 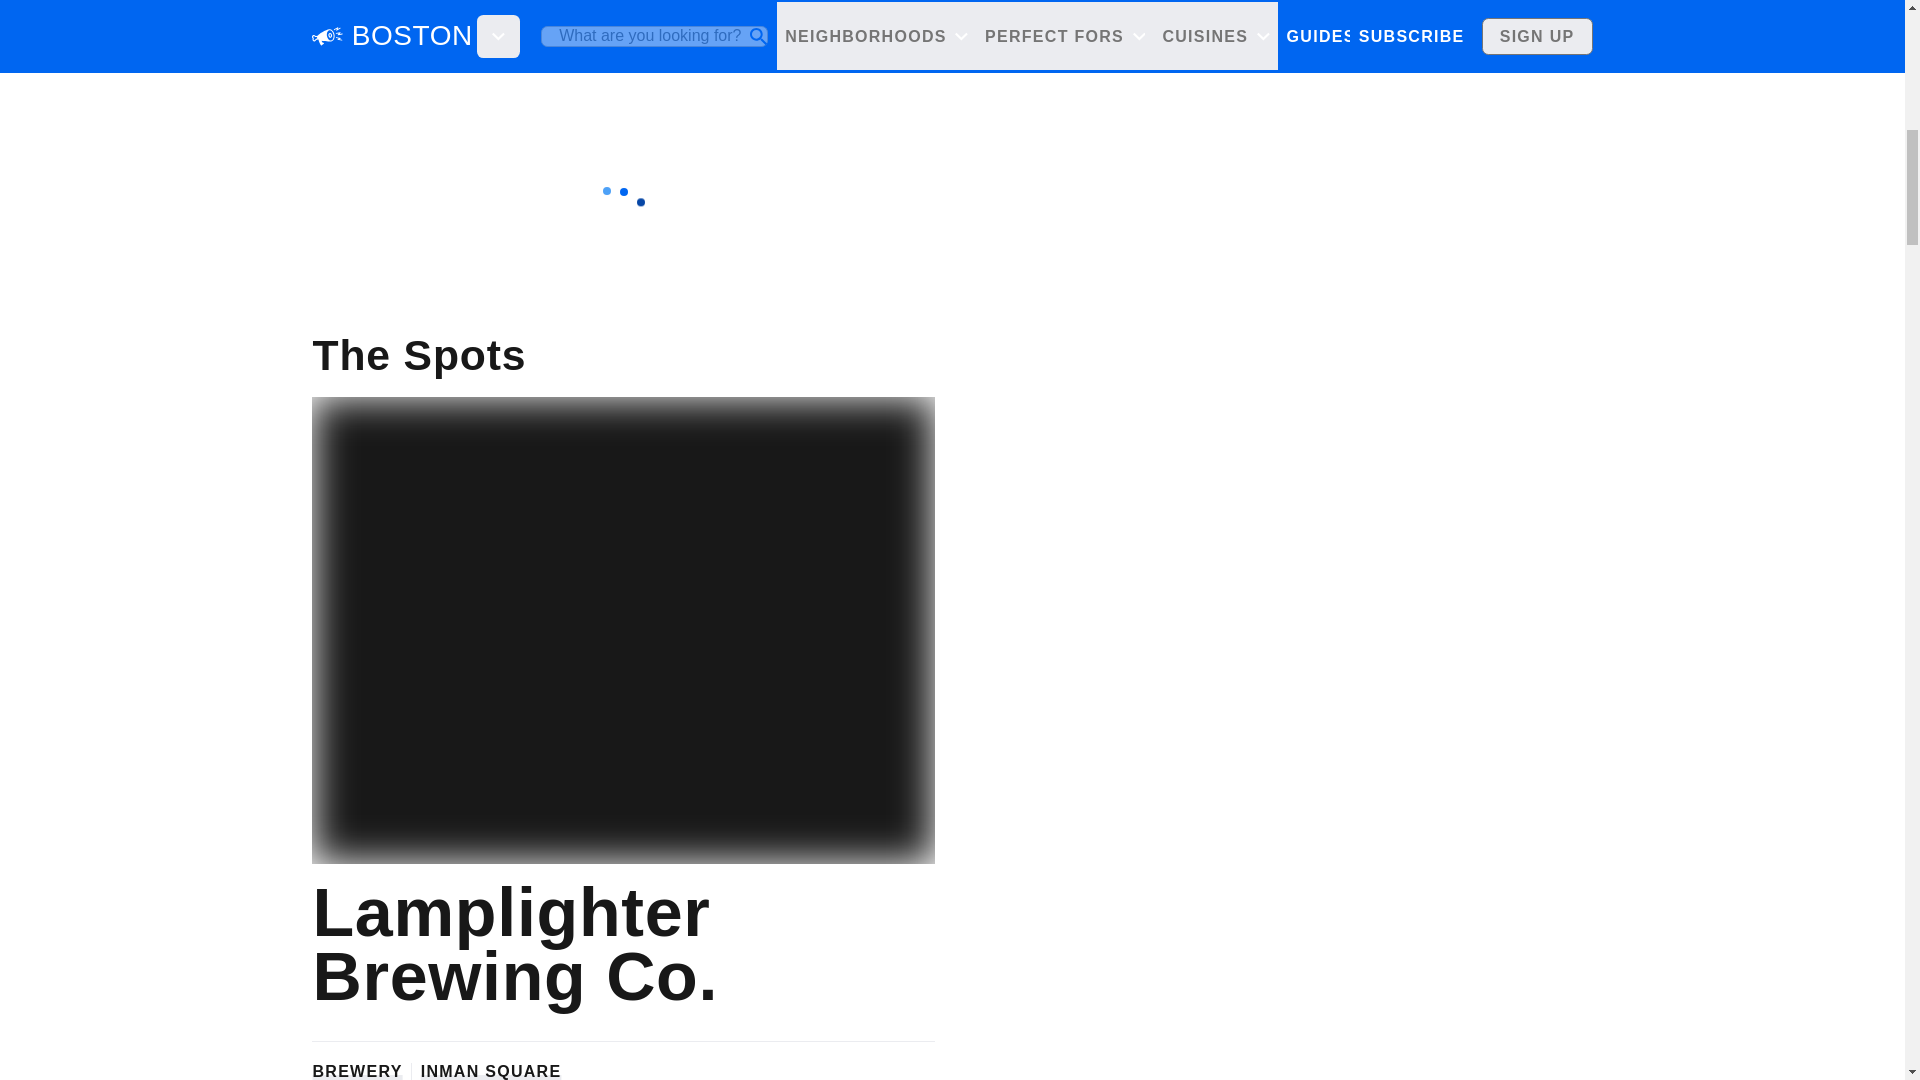 I want to click on INMAN SQUARE, so click(x=491, y=1070).